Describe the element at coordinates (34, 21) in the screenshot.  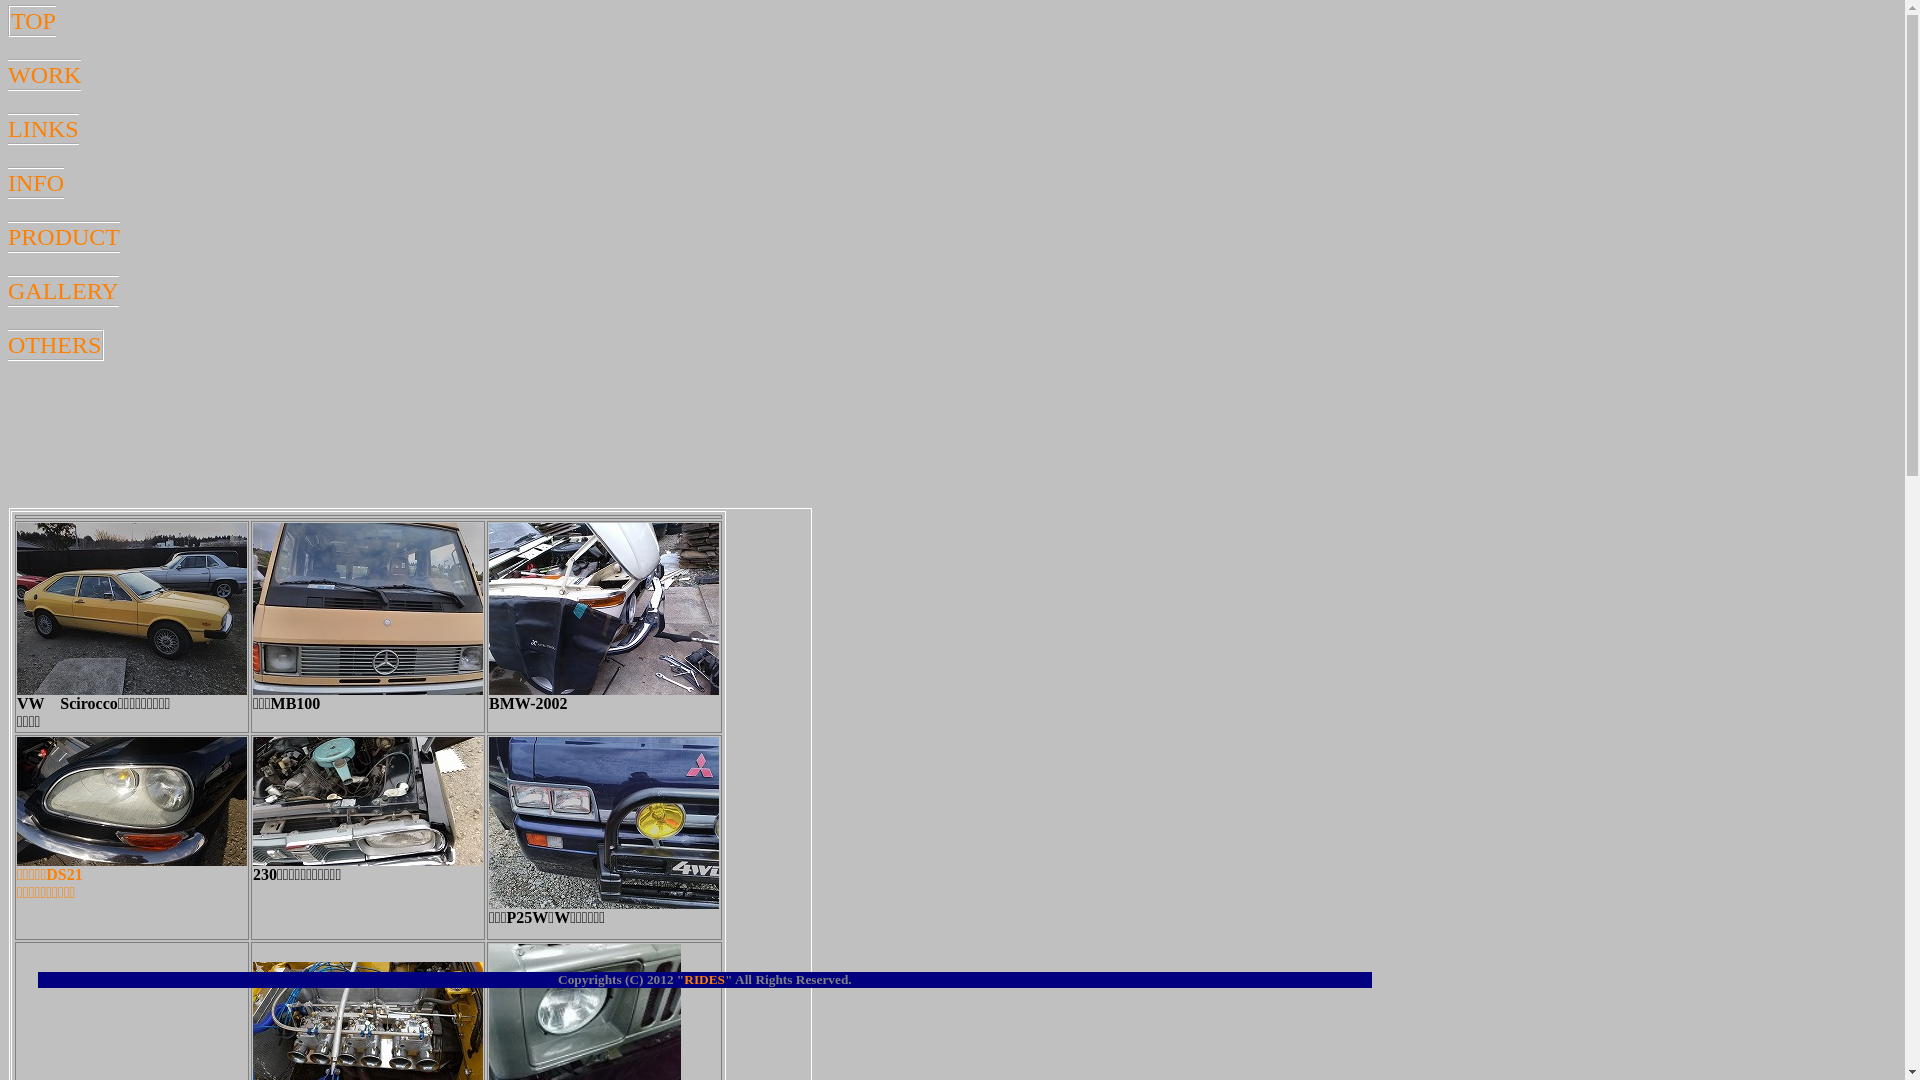
I see `TOP` at that location.